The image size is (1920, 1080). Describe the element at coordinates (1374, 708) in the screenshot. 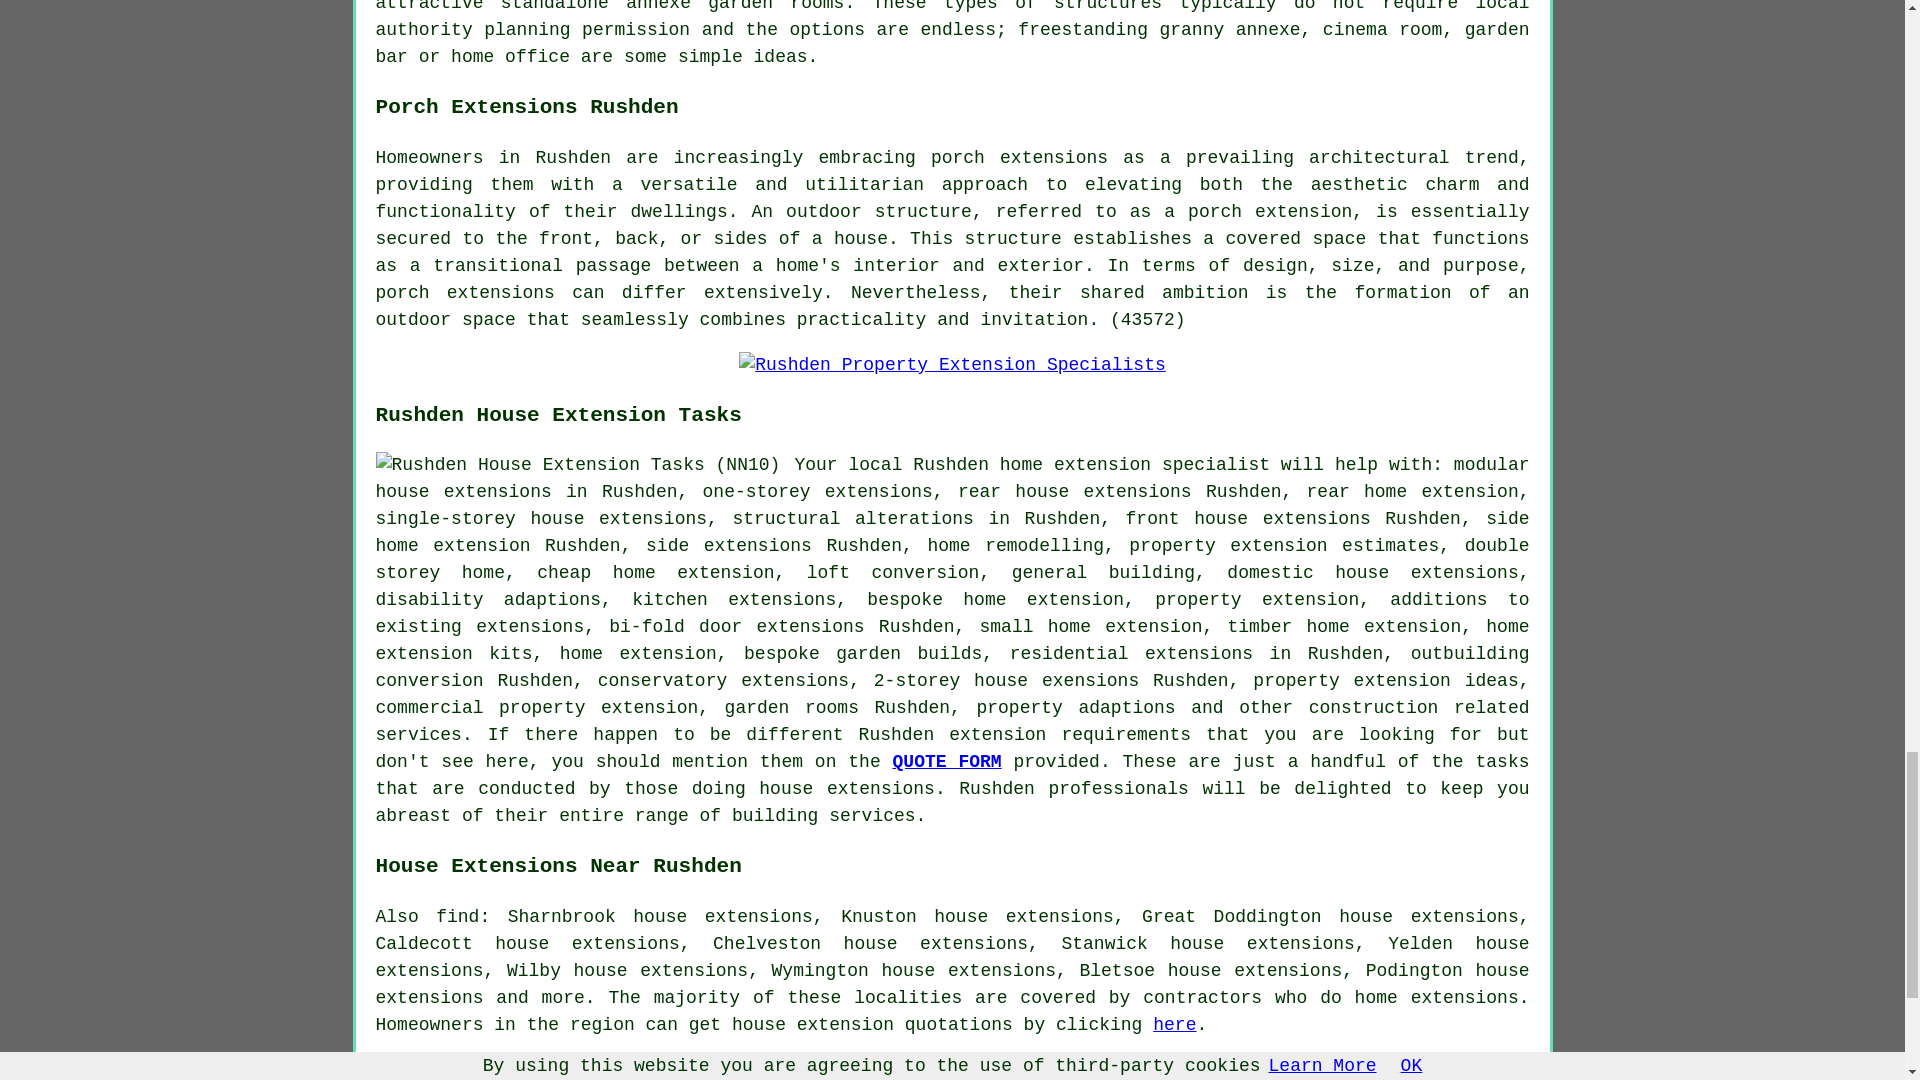

I see `construction` at that location.